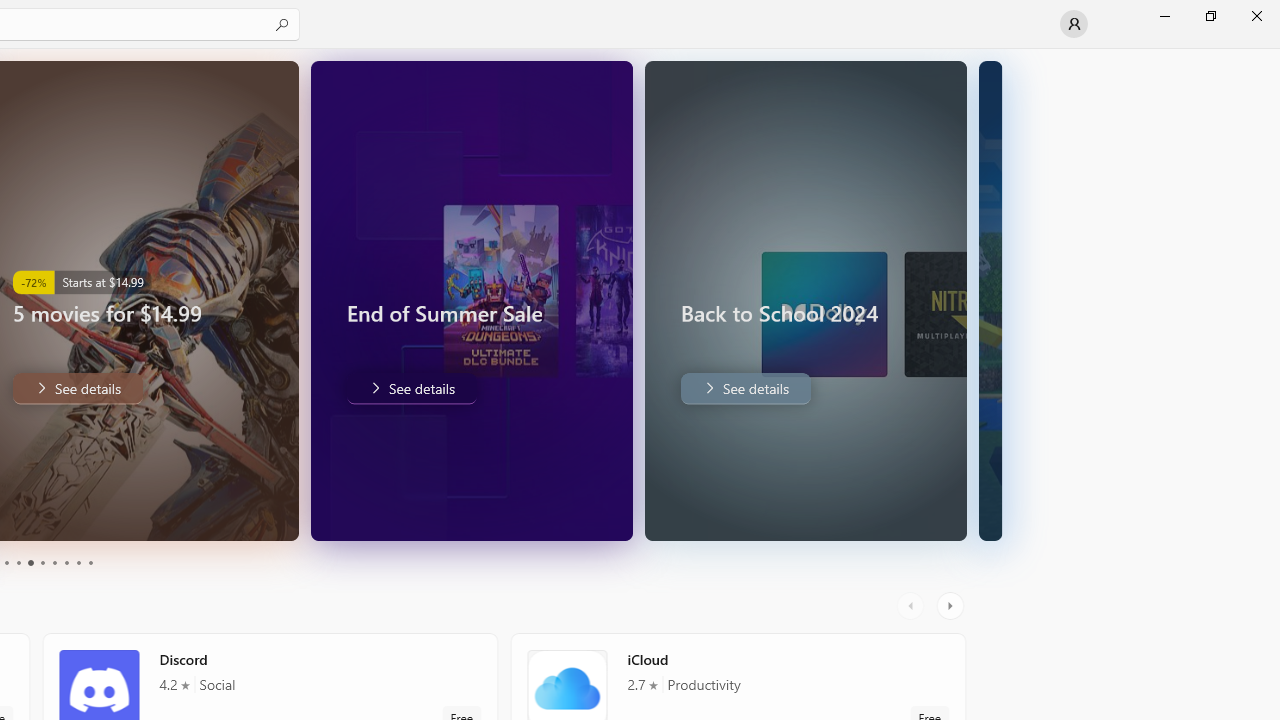 Image resolution: width=1280 pixels, height=720 pixels. Describe the element at coordinates (6, 562) in the screenshot. I see `Page 3` at that location.